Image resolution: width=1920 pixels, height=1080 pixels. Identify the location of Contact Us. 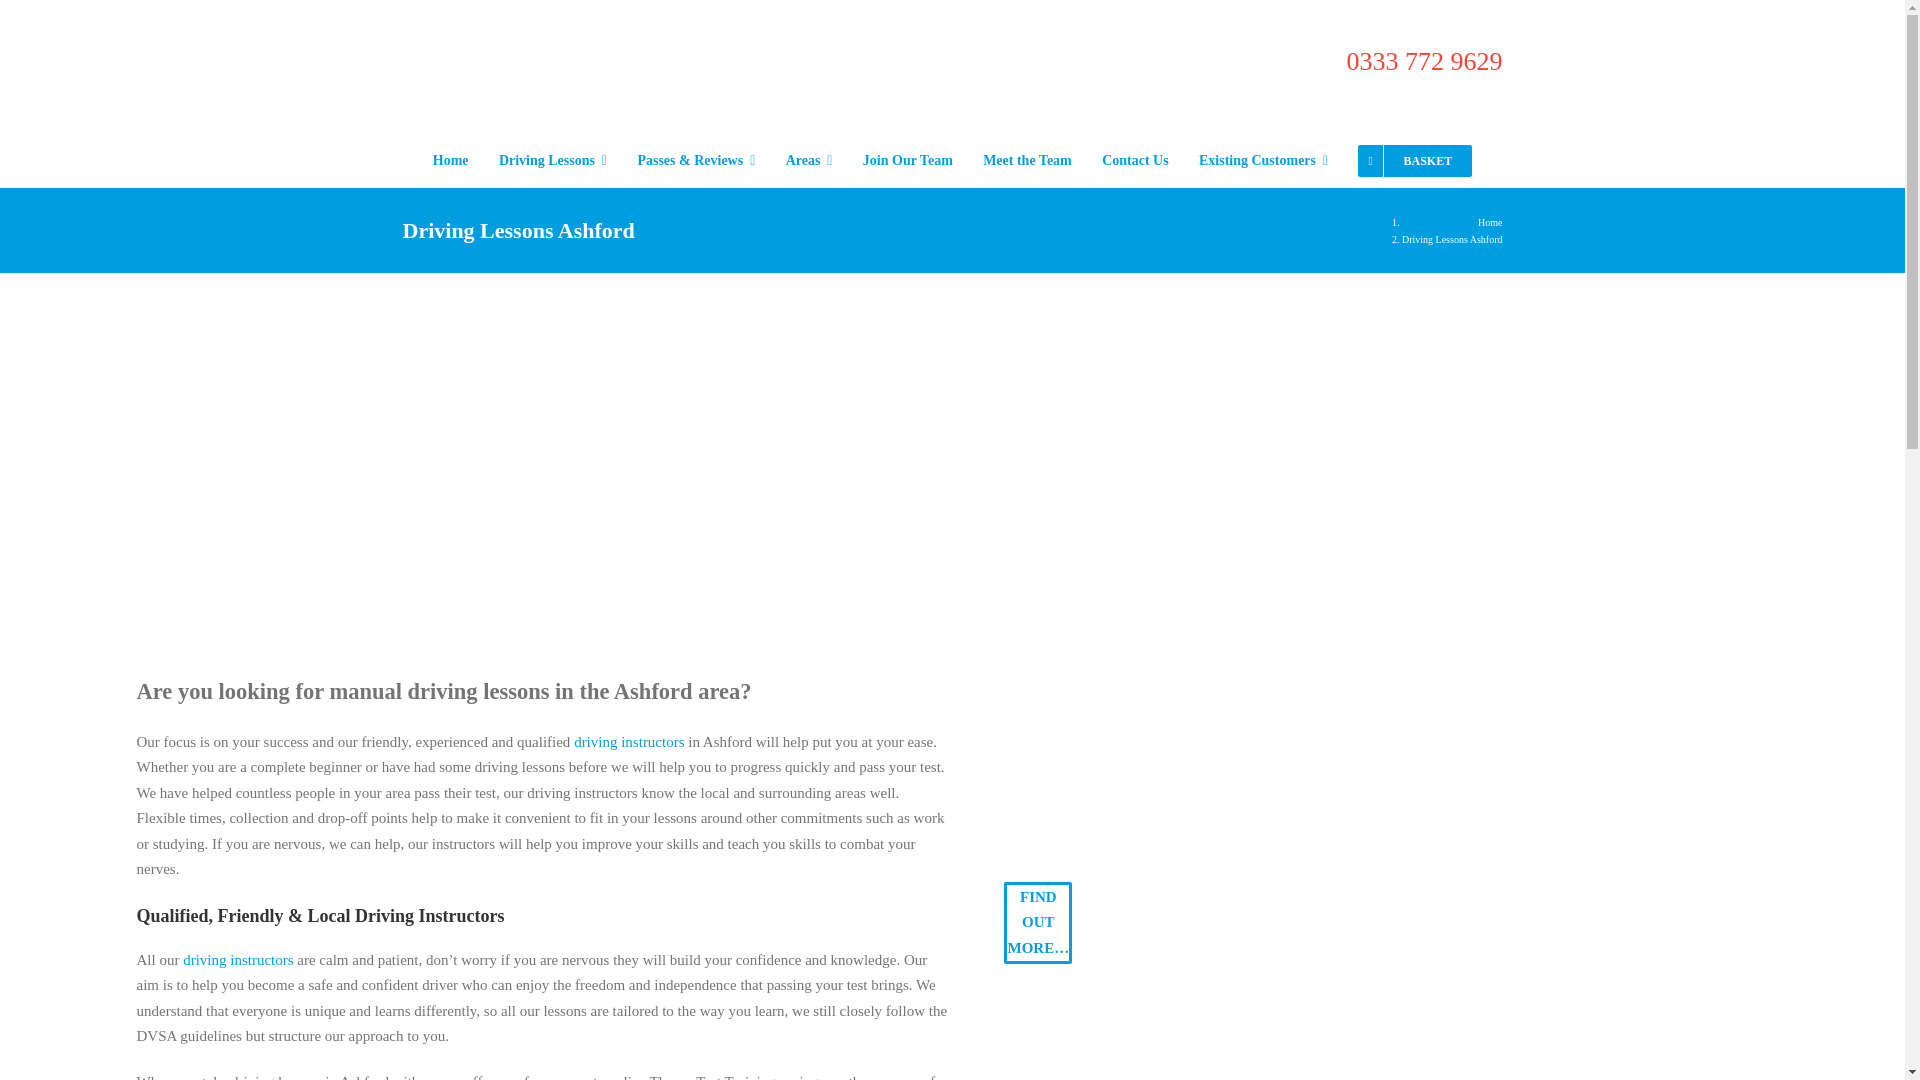
(1136, 160).